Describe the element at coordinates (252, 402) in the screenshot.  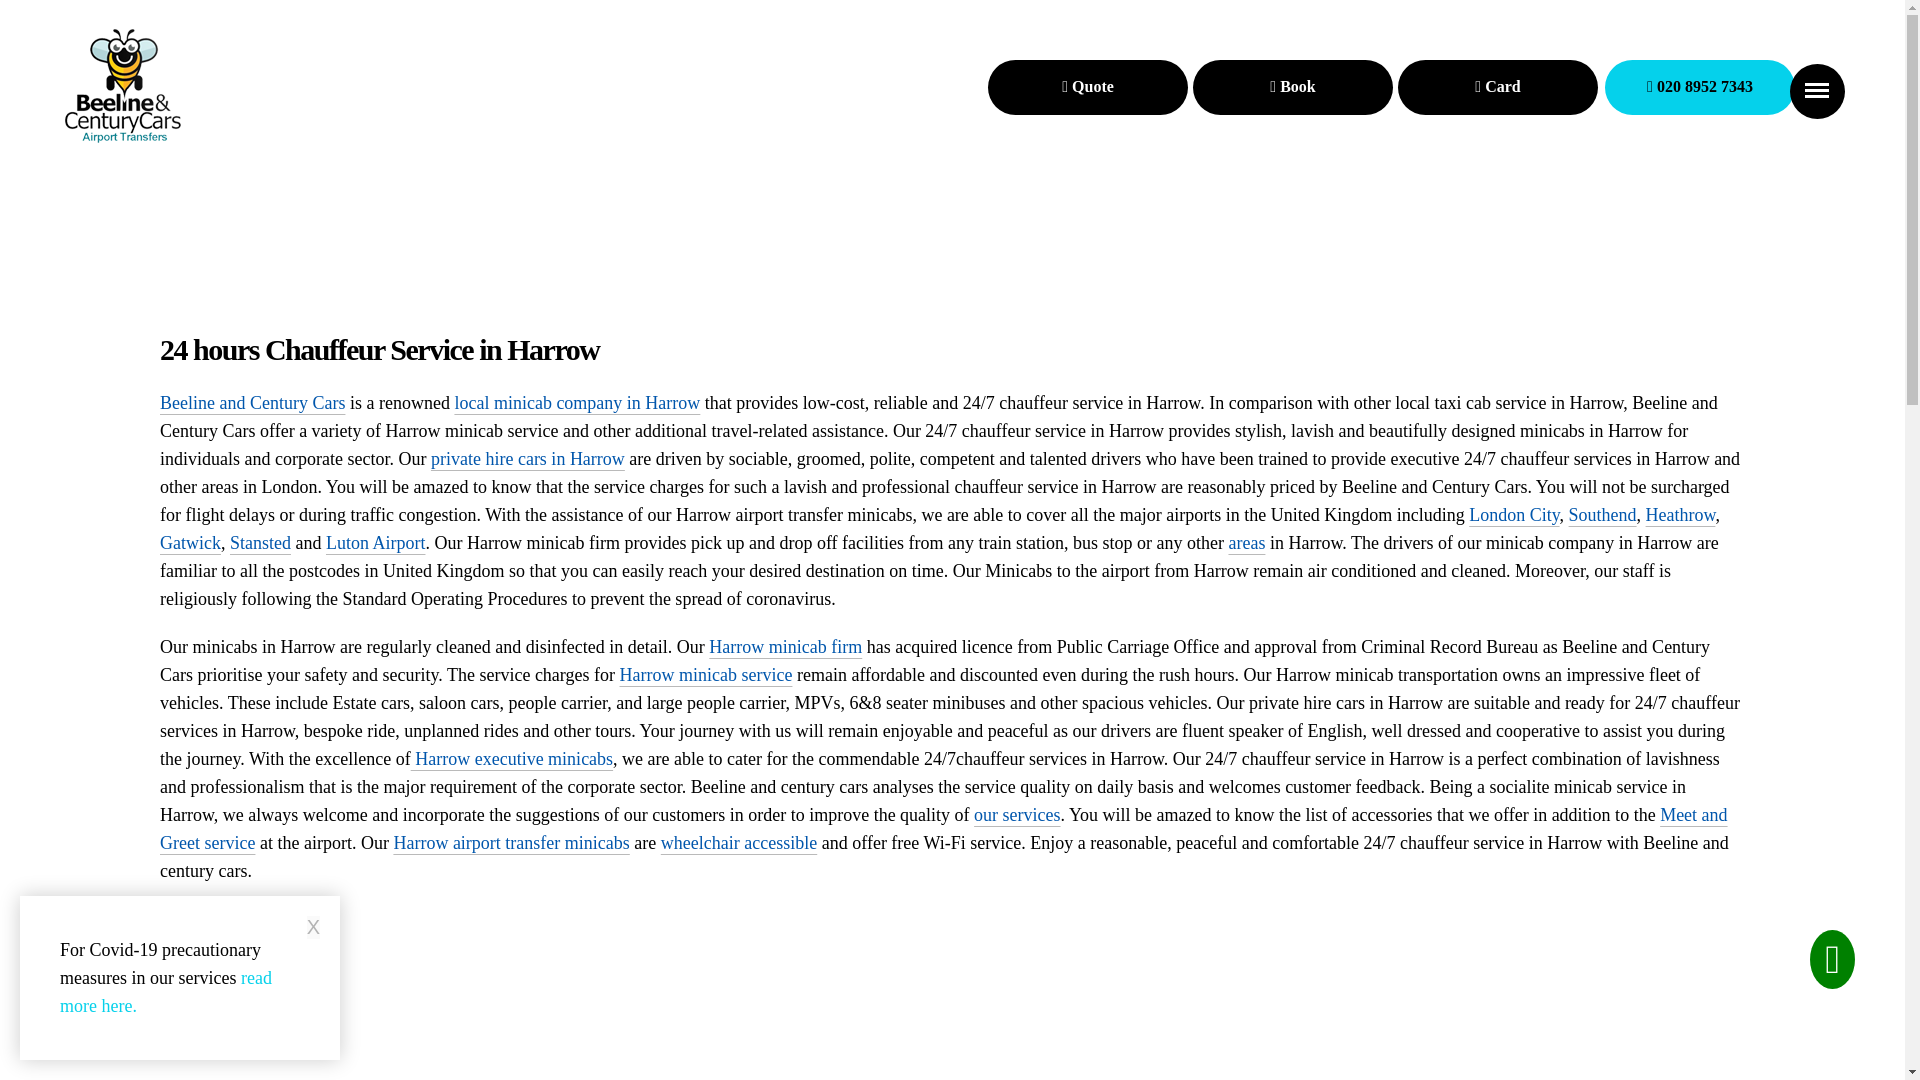
I see `Beeline and Century Cars` at that location.